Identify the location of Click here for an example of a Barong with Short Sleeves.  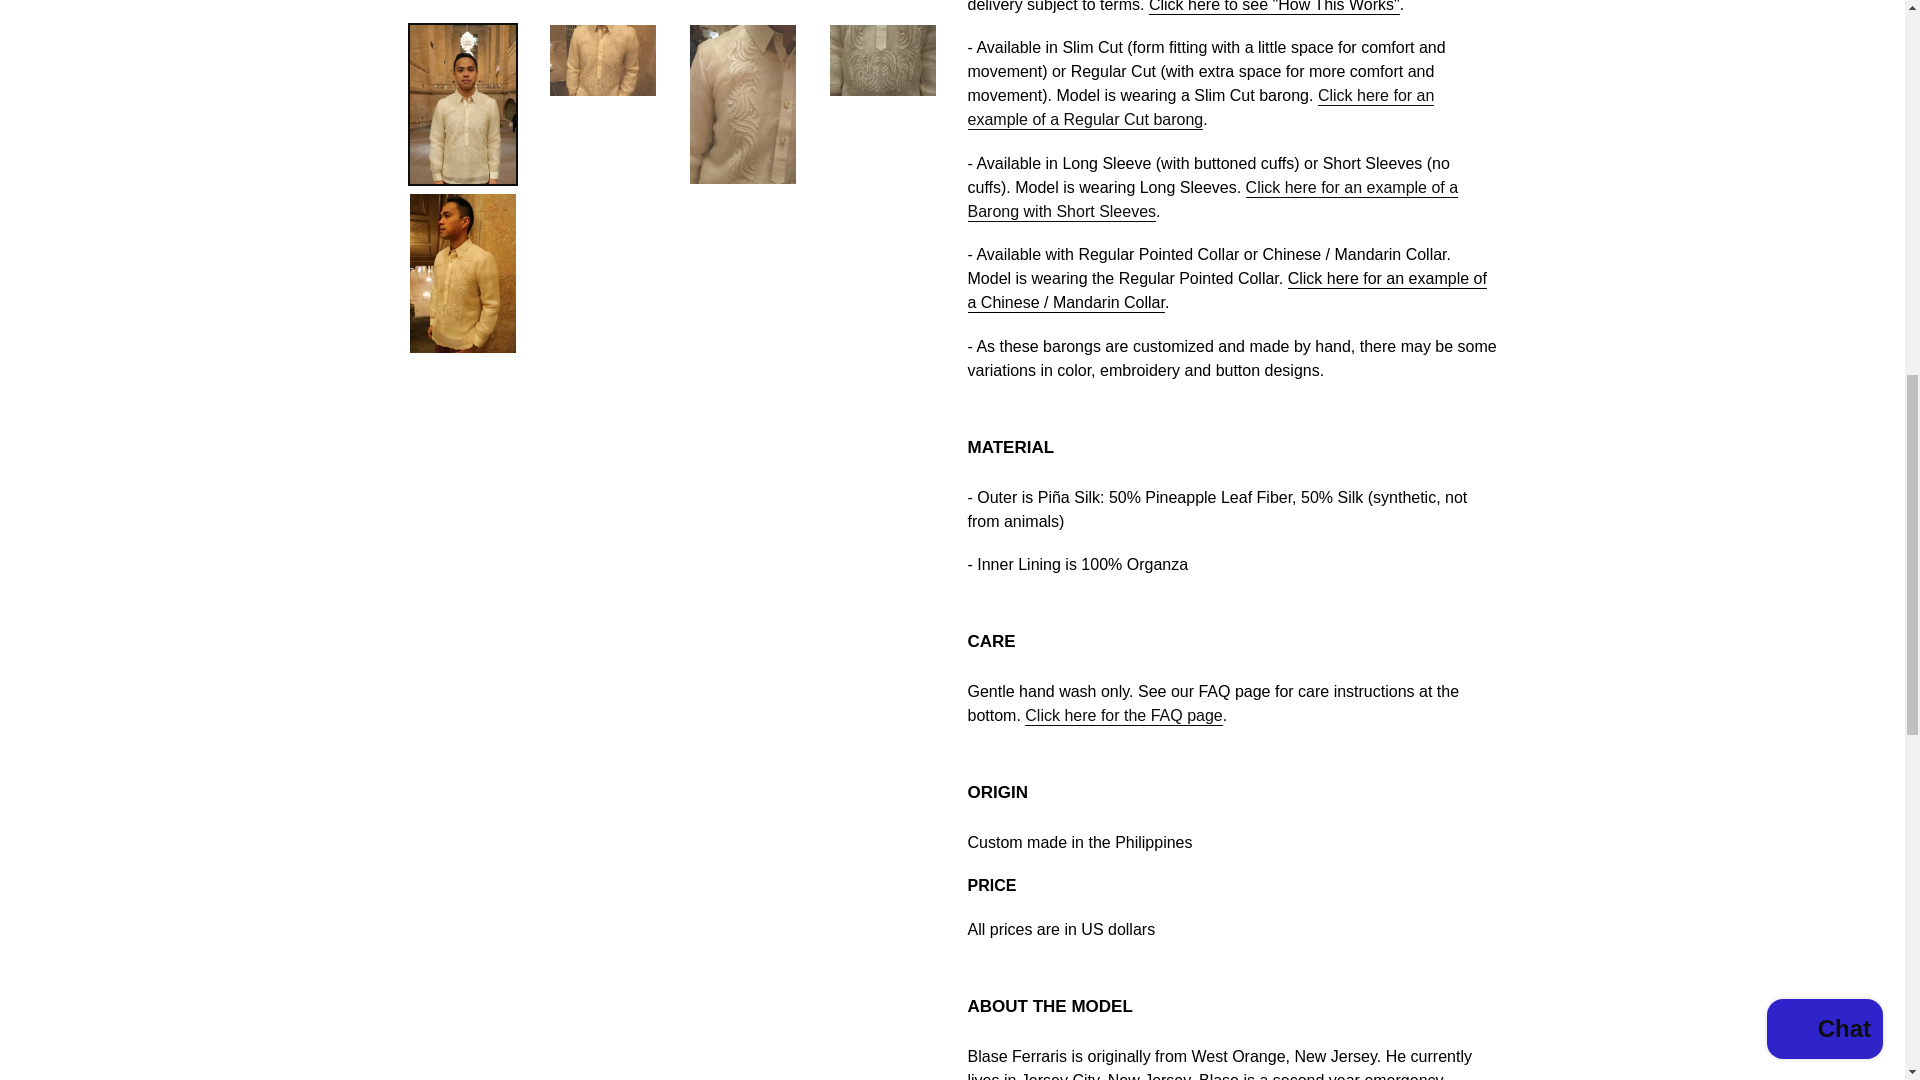
(1213, 200).